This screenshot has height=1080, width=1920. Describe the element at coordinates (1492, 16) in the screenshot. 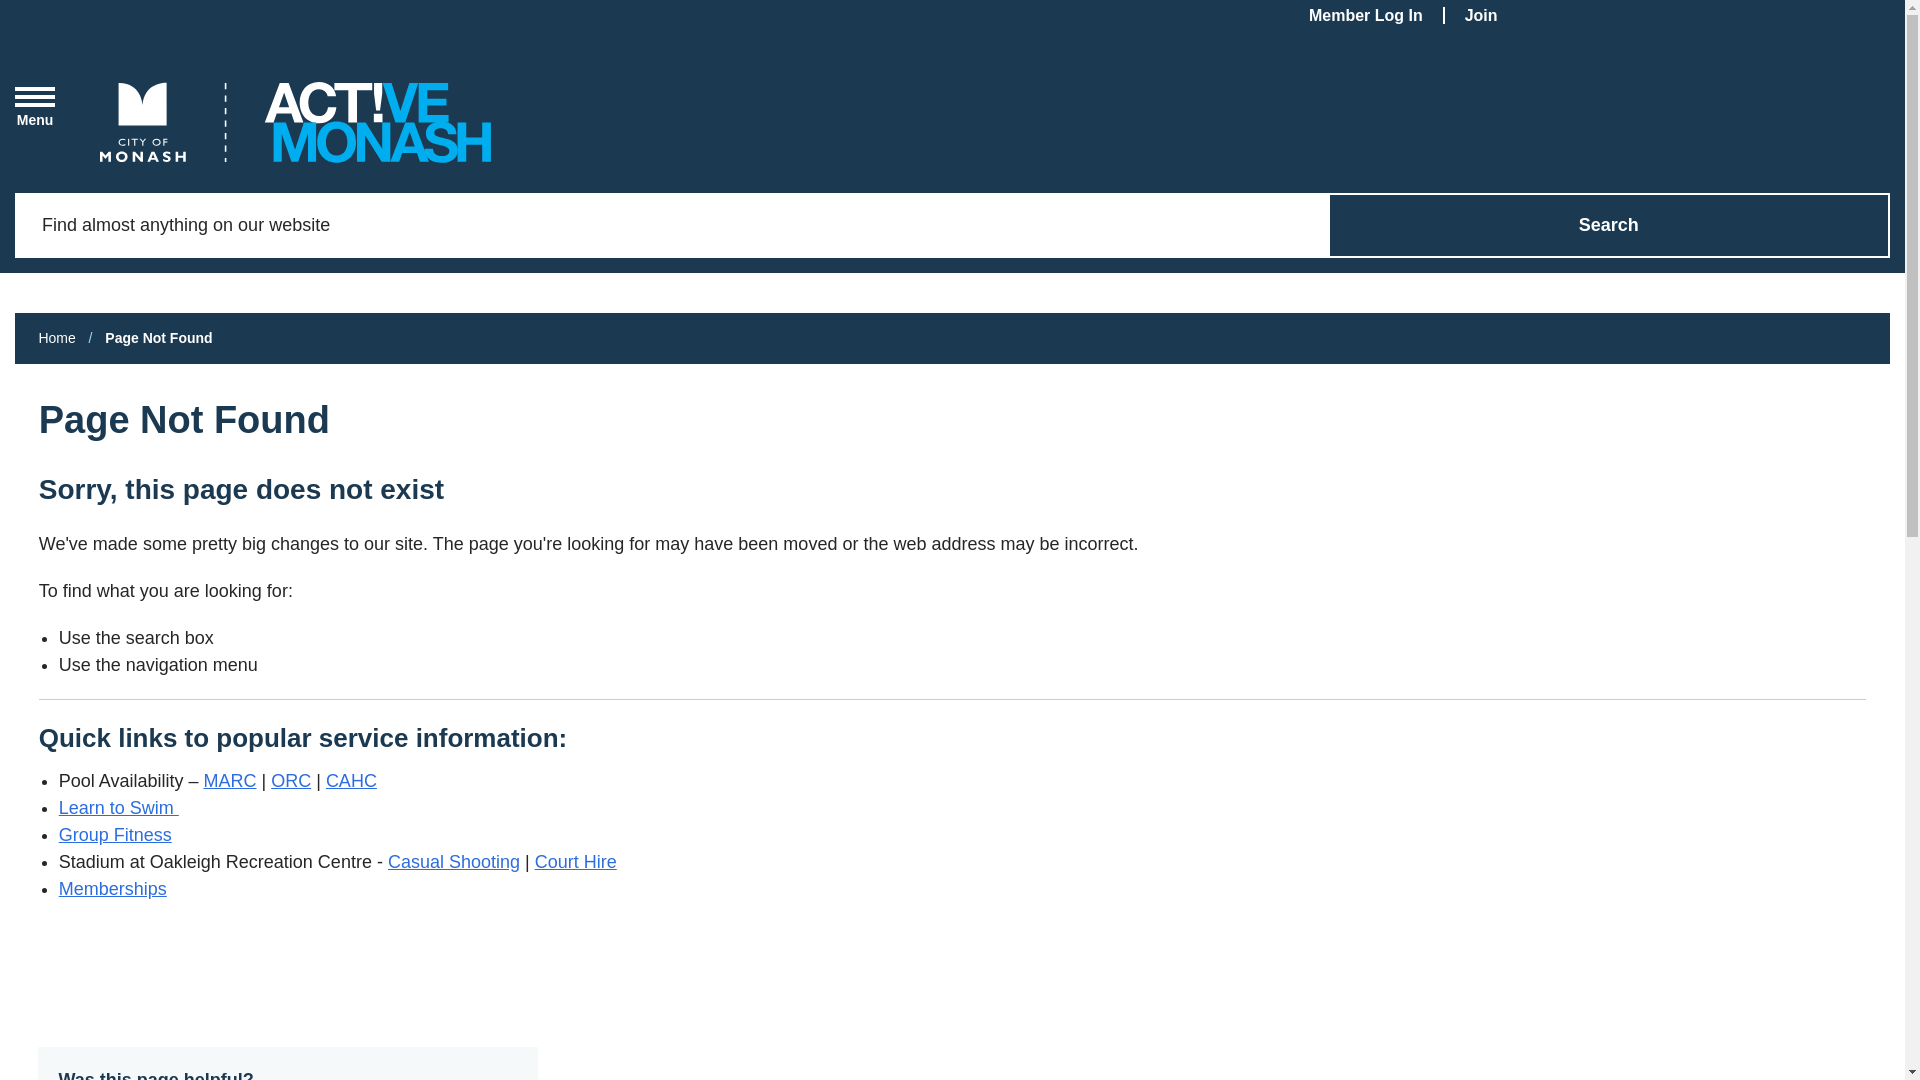

I see `Join` at that location.